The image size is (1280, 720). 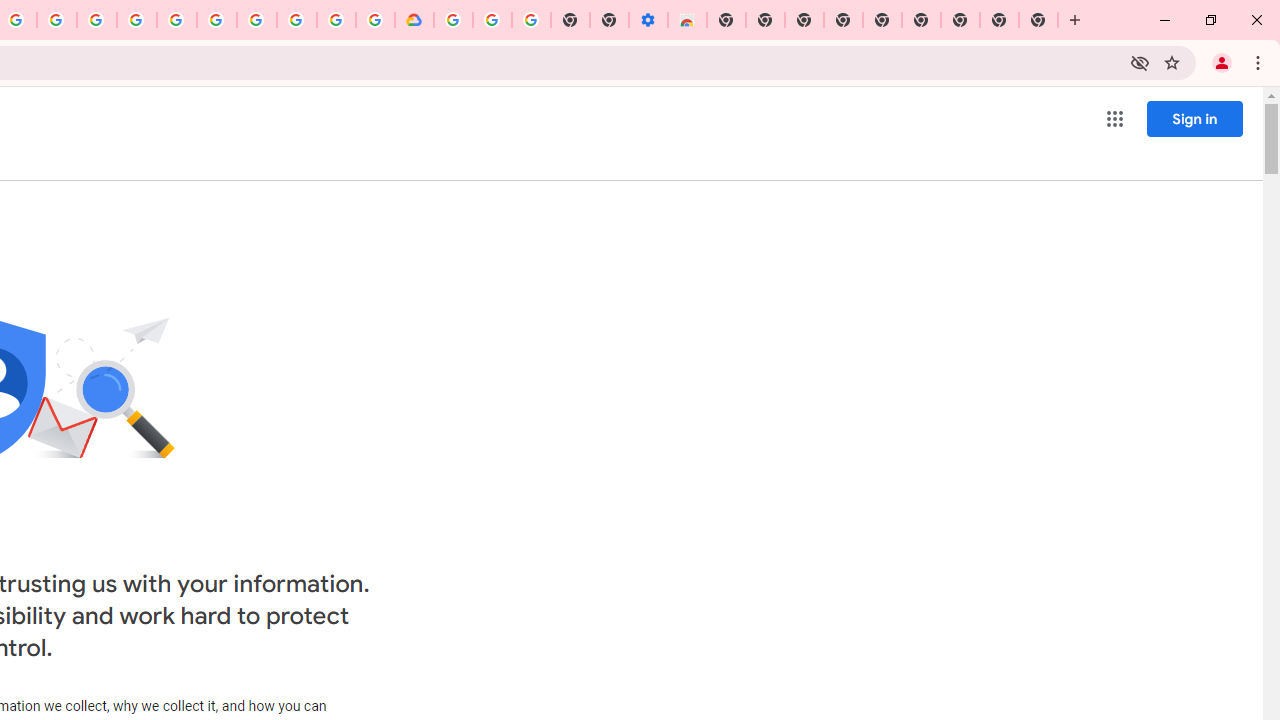 What do you see at coordinates (1114, 118) in the screenshot?
I see `Google apps` at bounding box center [1114, 118].